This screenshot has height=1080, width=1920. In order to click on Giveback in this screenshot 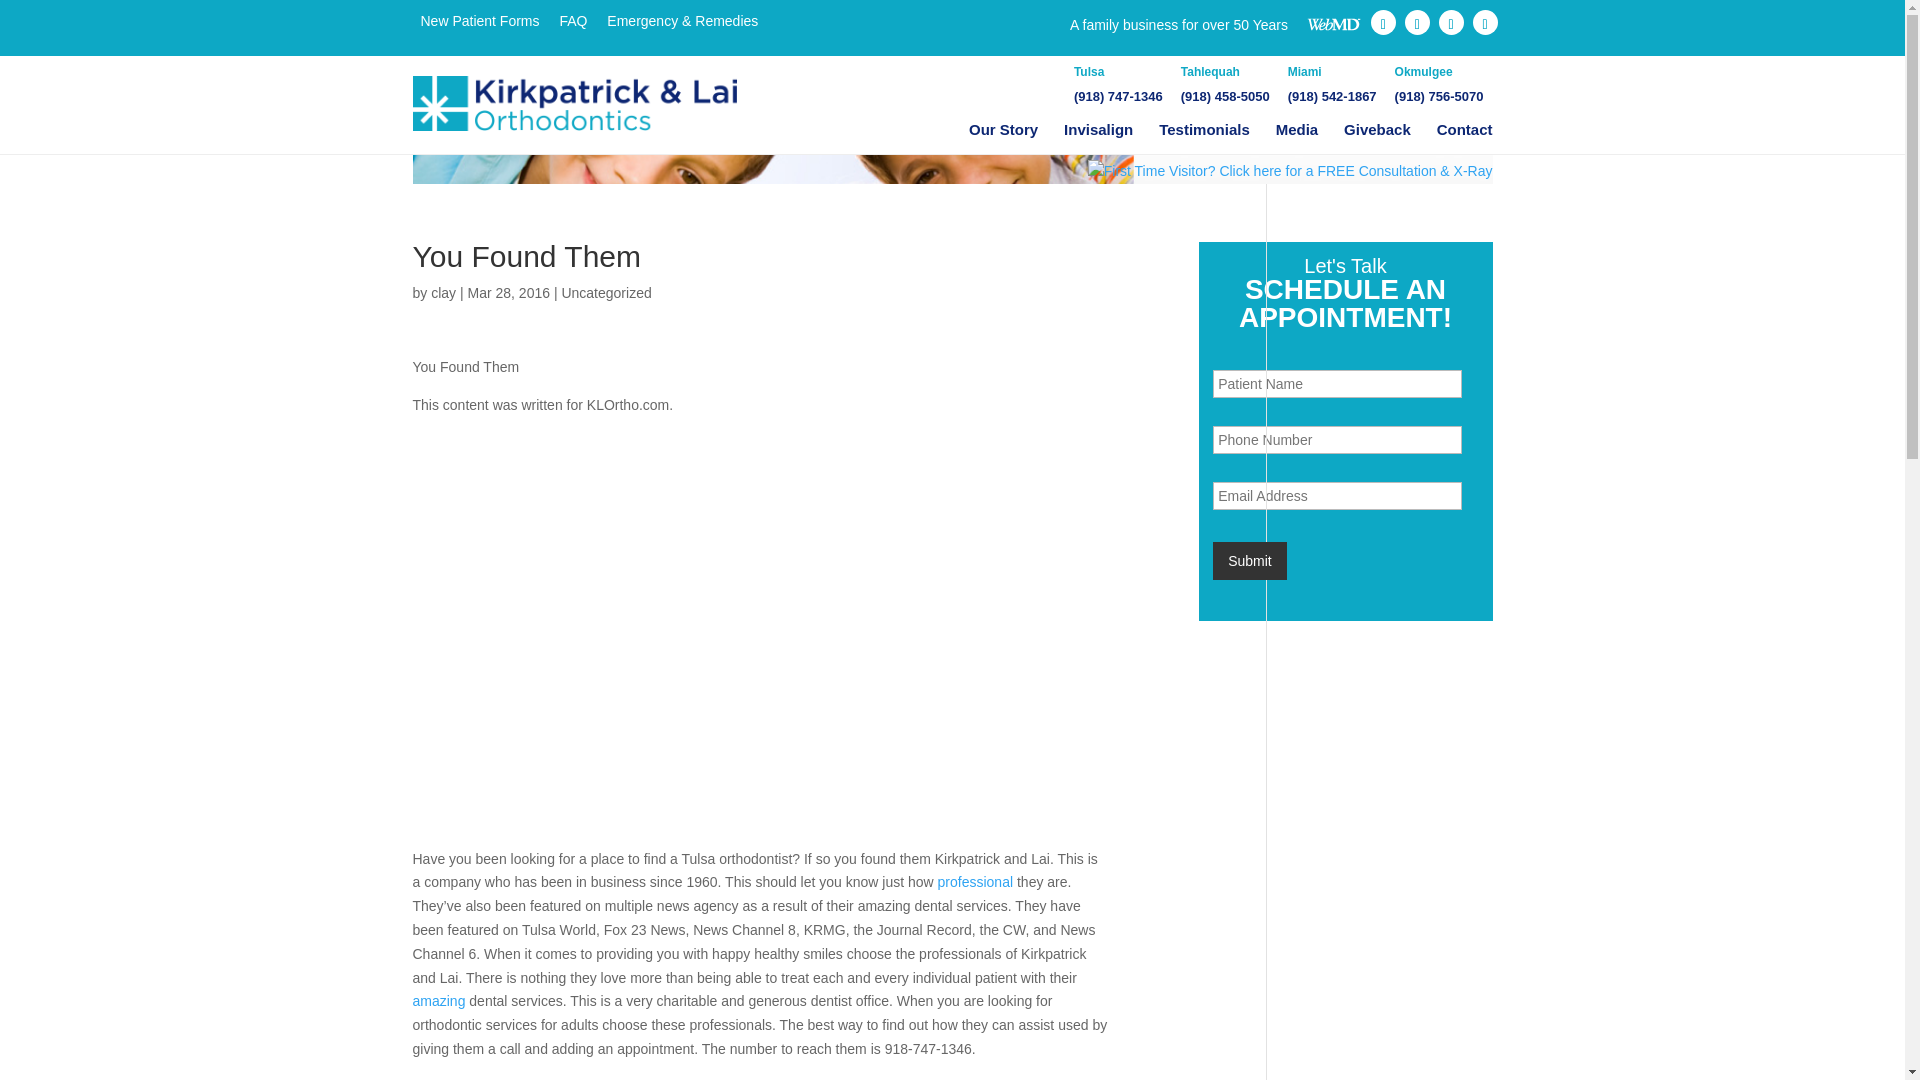, I will do `click(1378, 130)`.